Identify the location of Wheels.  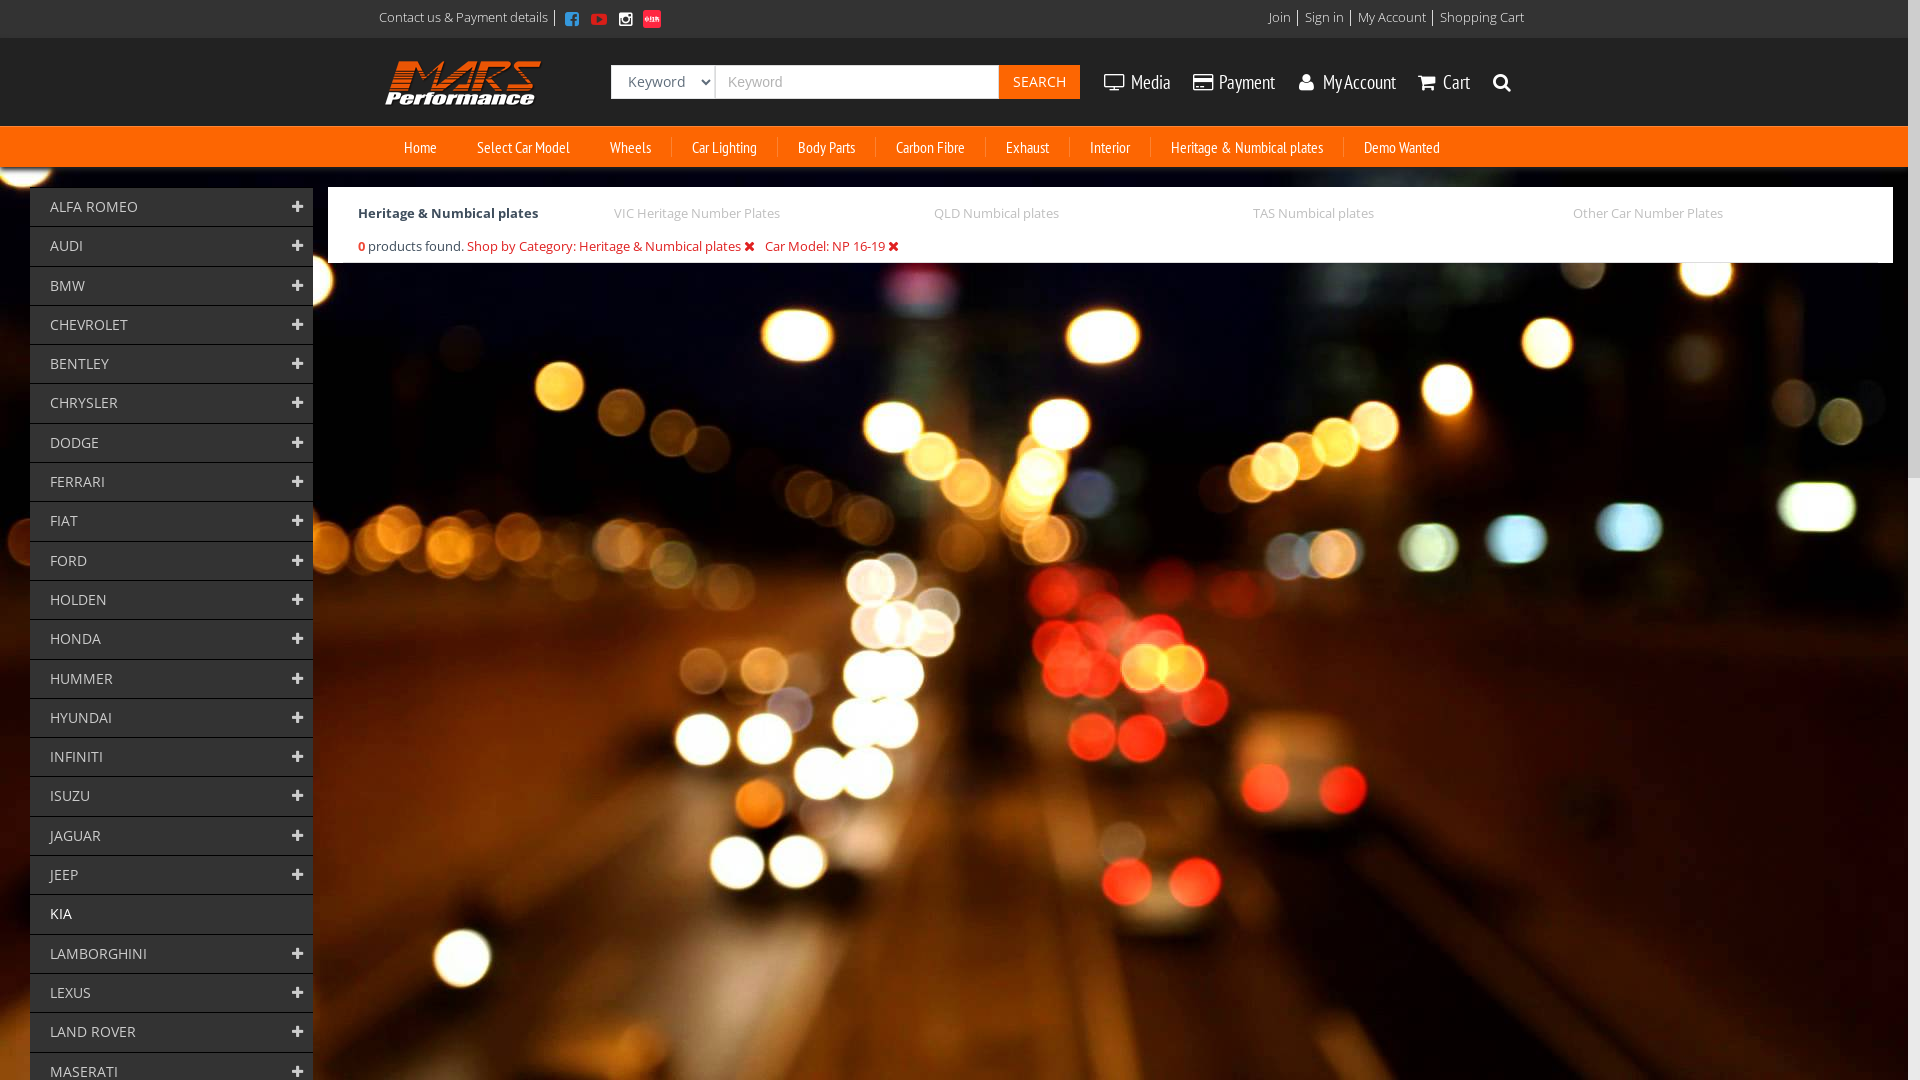
(631, 147).